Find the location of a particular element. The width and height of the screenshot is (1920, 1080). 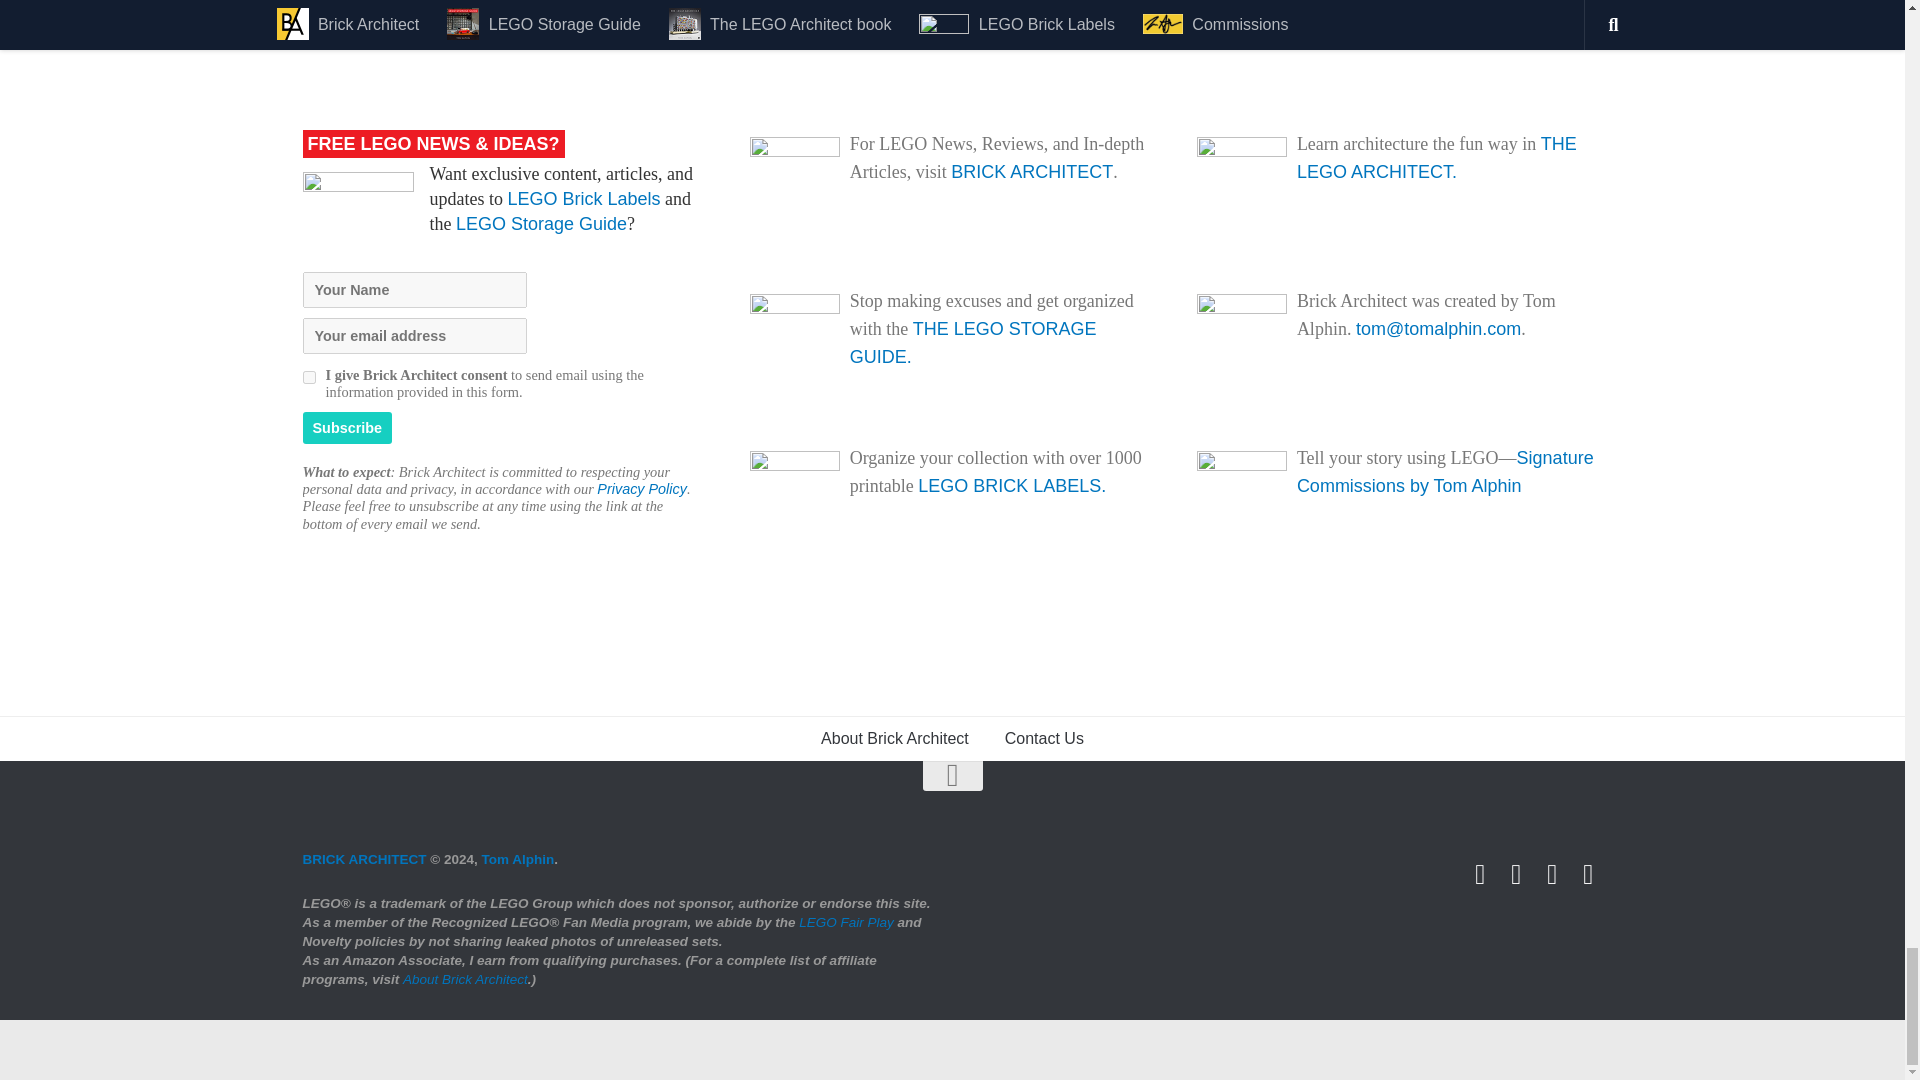

Facebook is located at coordinates (1516, 874).